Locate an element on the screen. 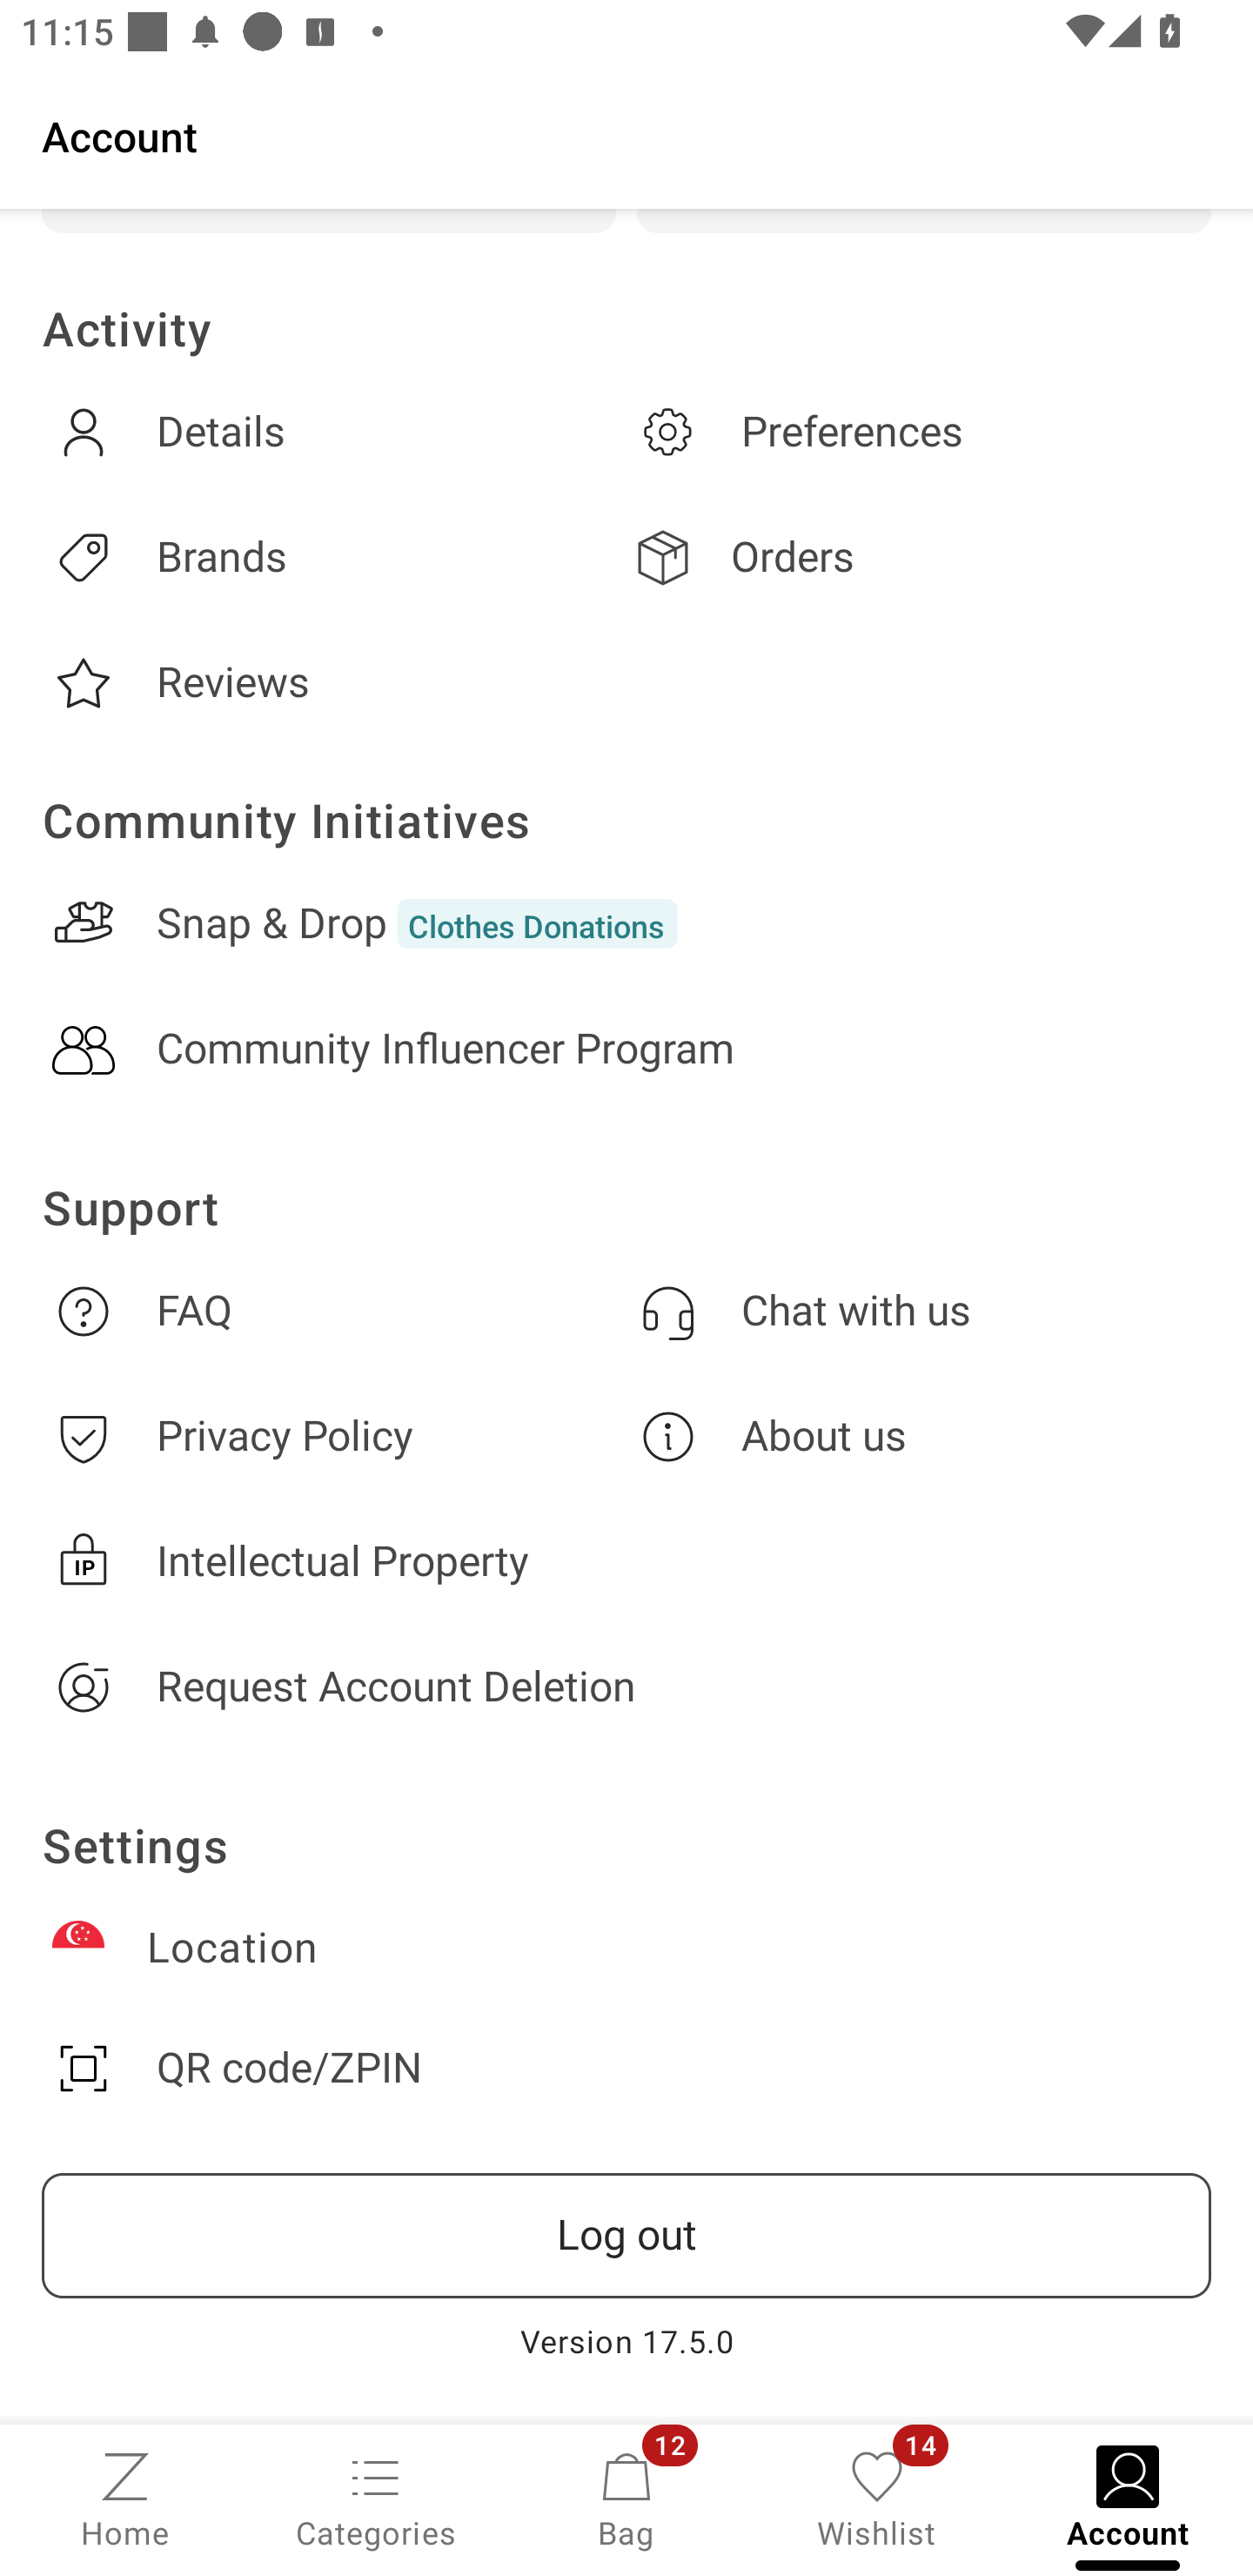 The image size is (1253, 2576). Orders is located at coordinates (919, 557).